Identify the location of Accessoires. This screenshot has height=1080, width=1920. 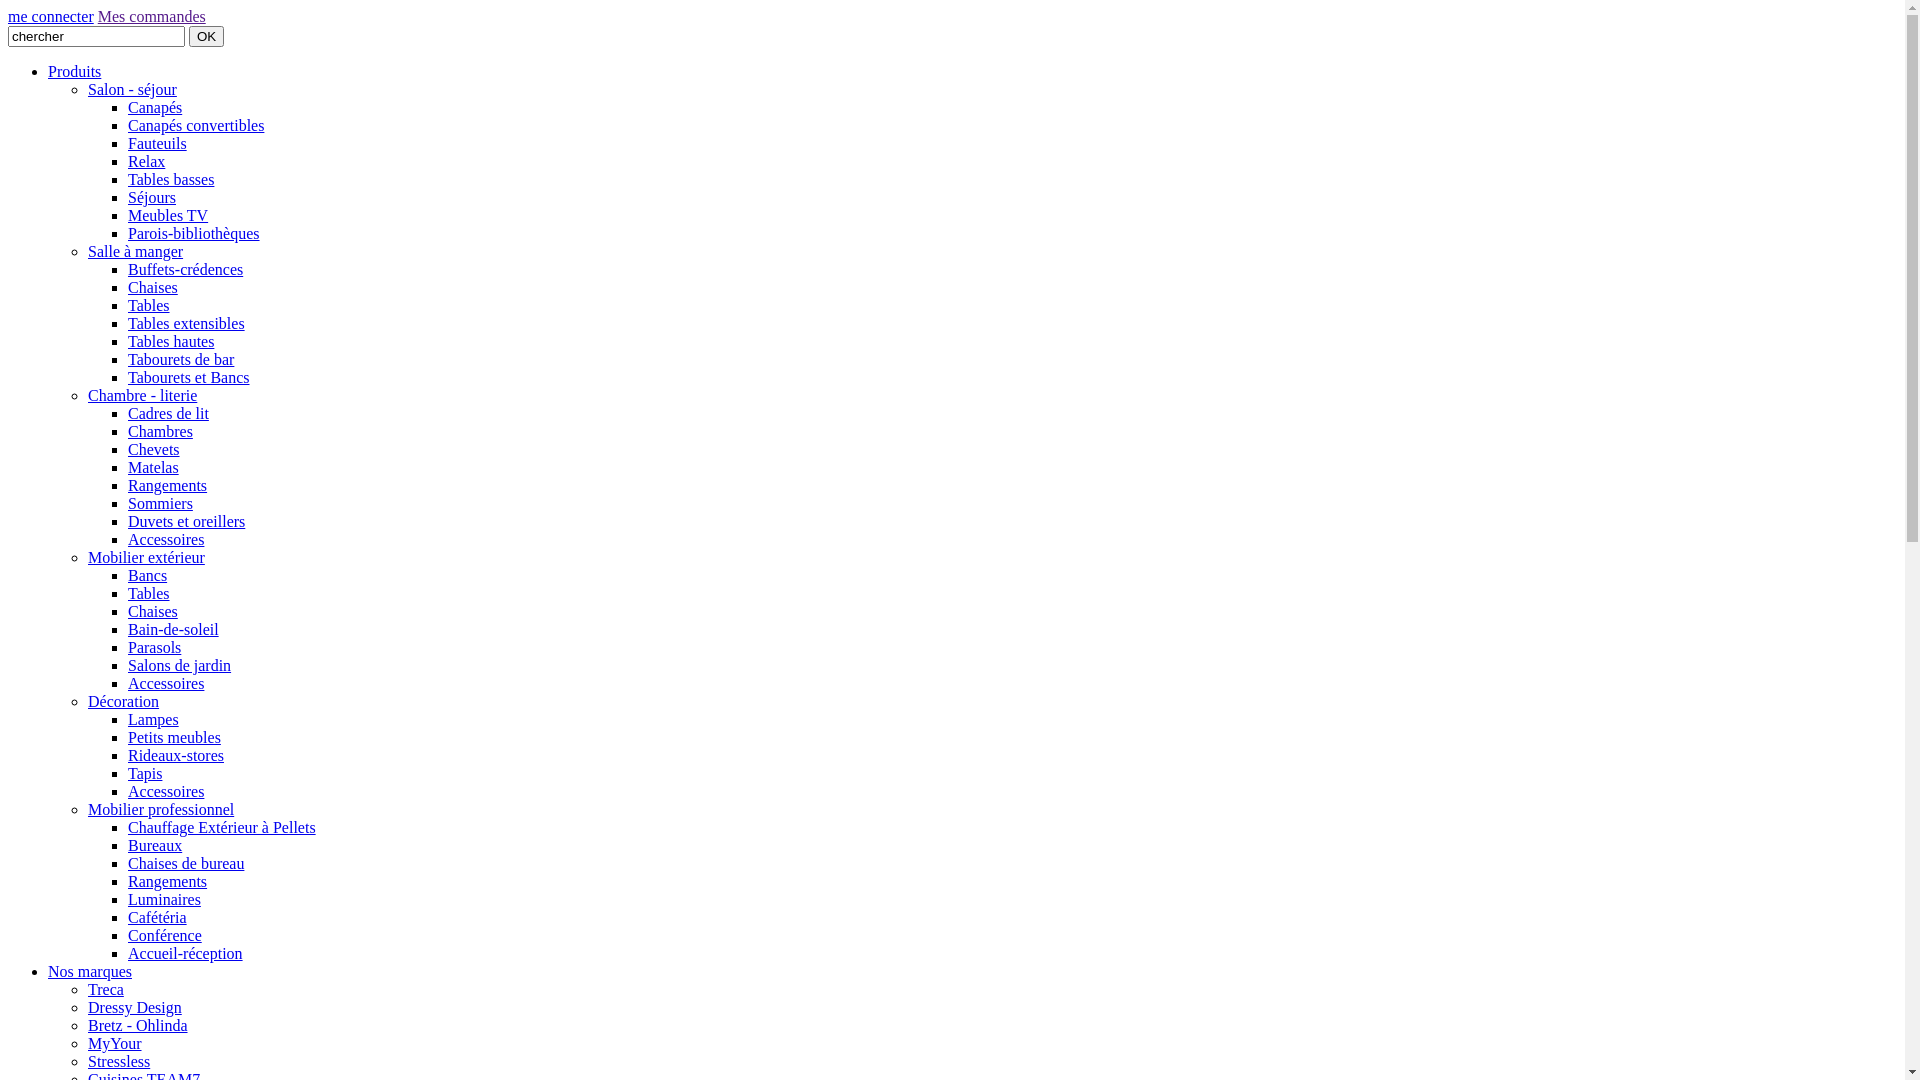
(166, 792).